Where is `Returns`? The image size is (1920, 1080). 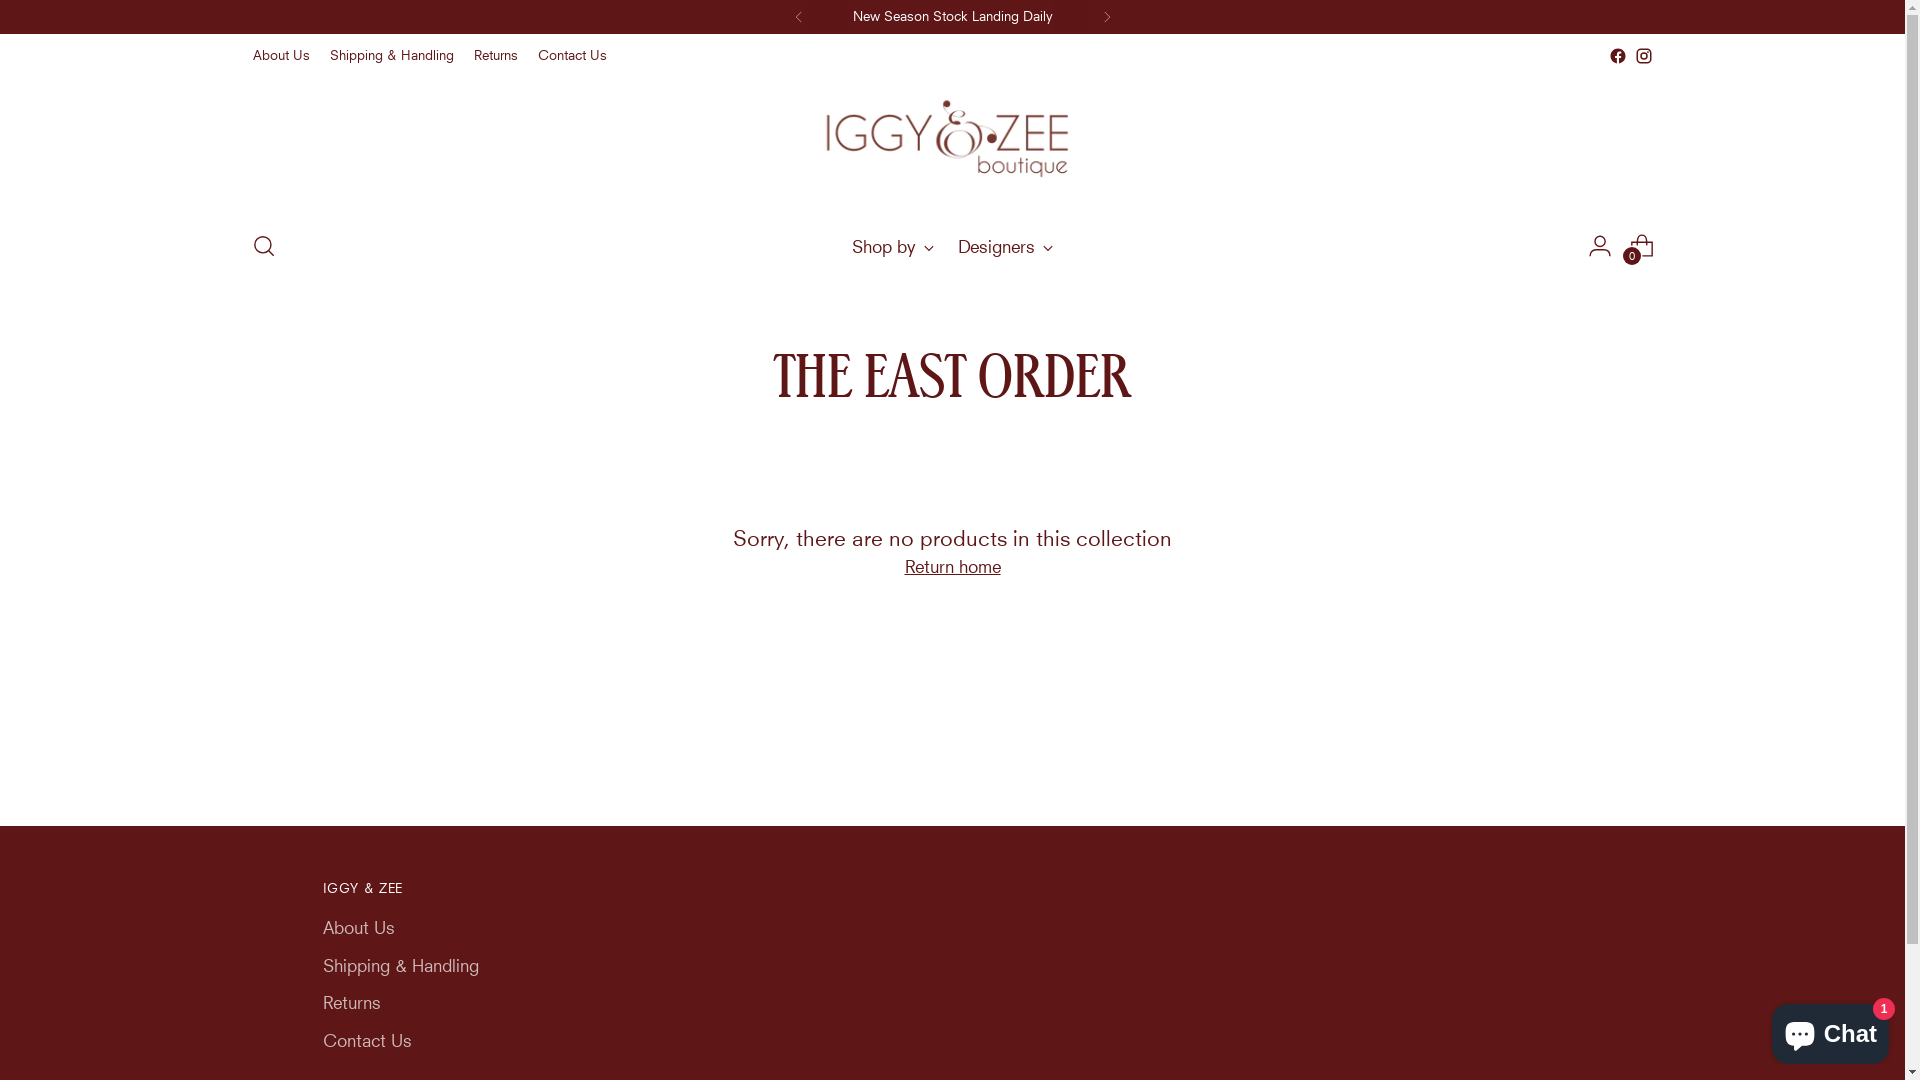
Returns is located at coordinates (496, 56).